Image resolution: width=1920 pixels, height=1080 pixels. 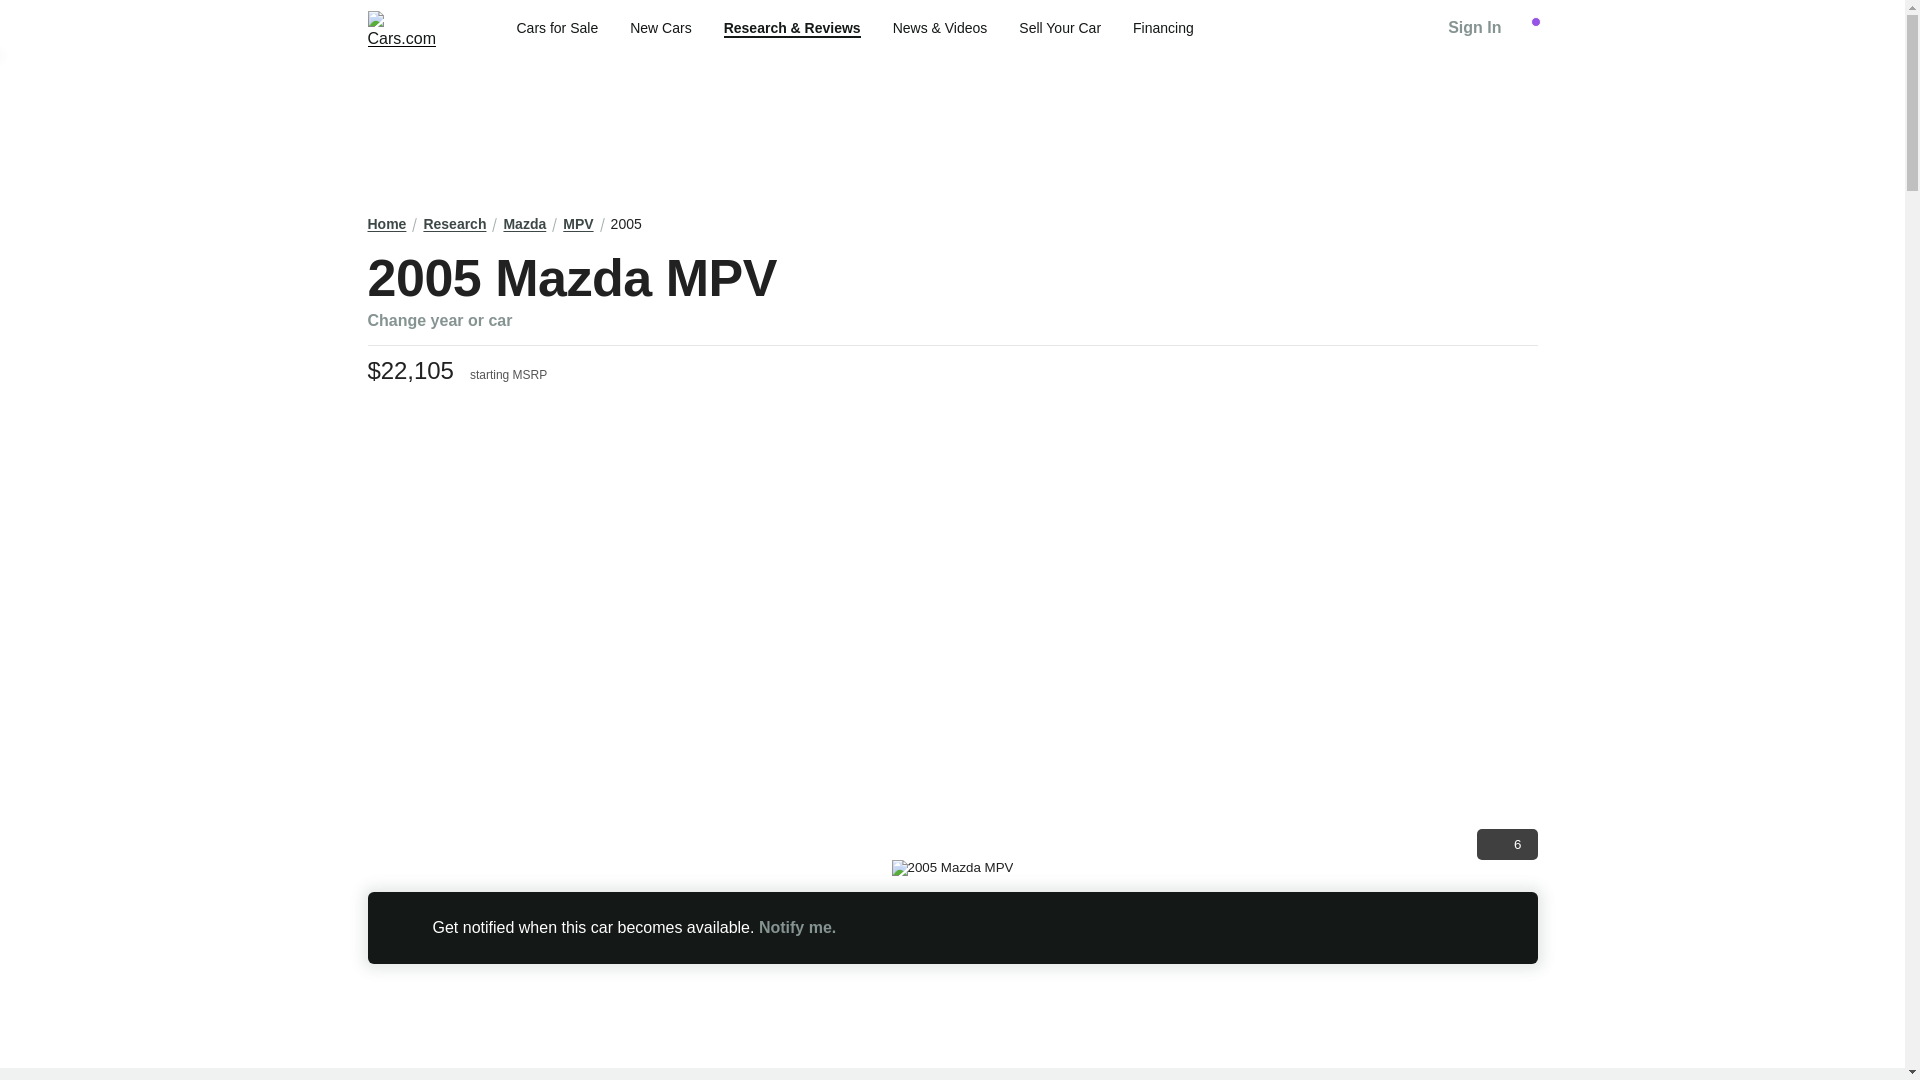 What do you see at coordinates (1060, 28) in the screenshot?
I see `Sell Your Car` at bounding box center [1060, 28].